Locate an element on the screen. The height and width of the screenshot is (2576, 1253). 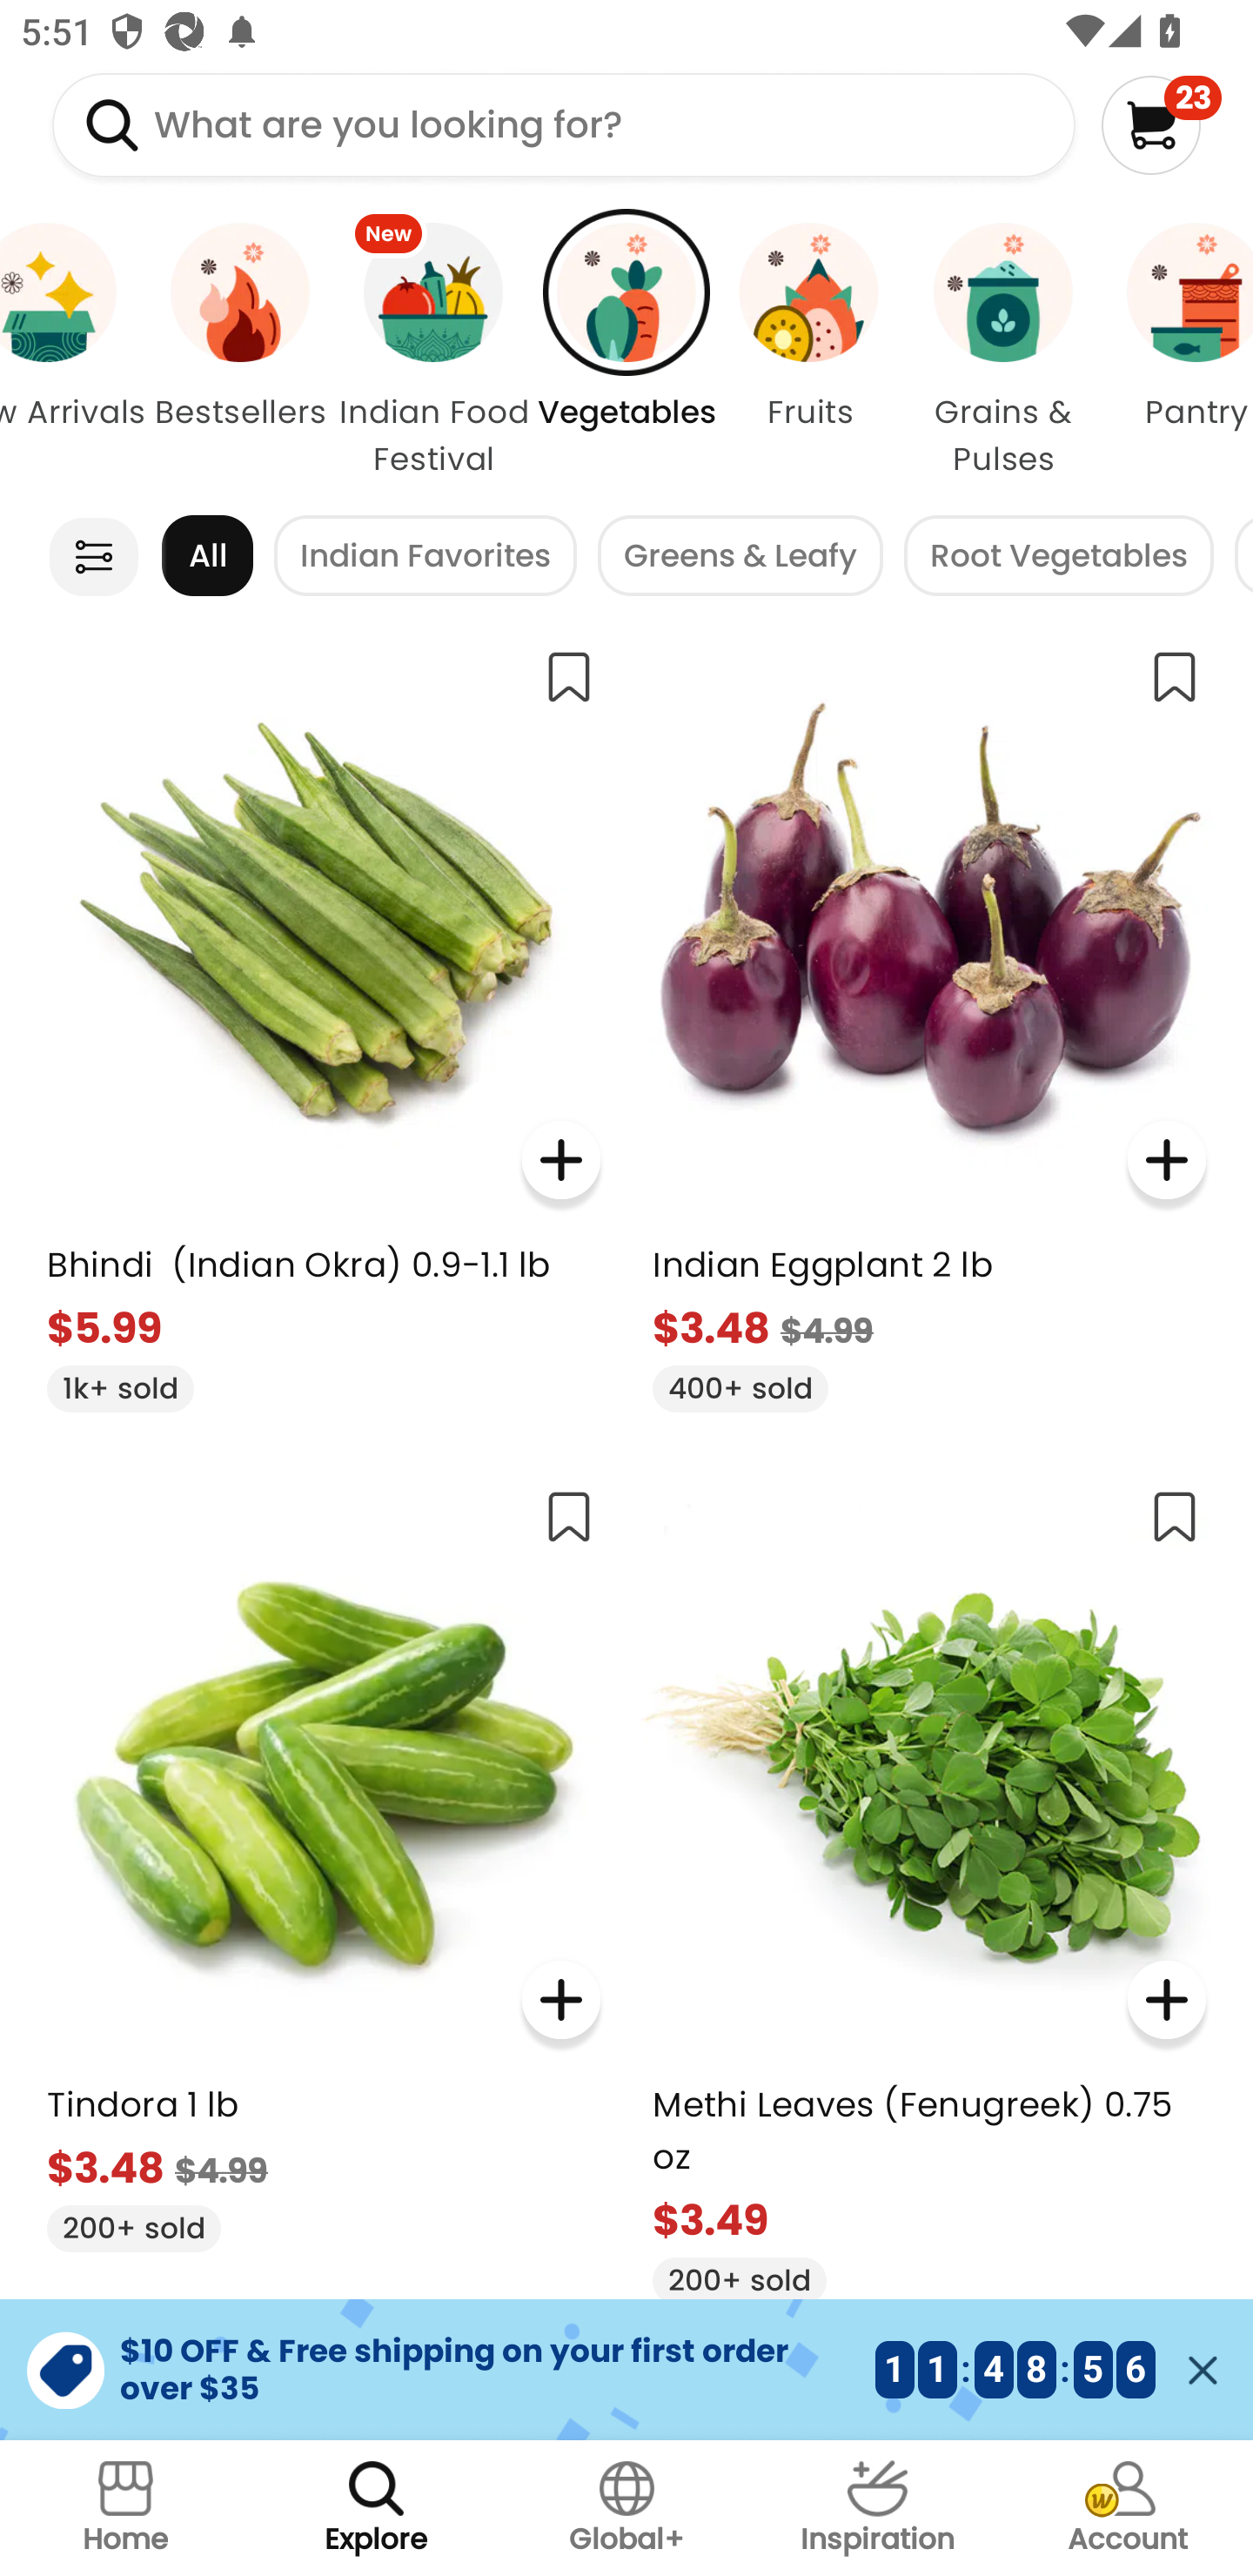
Account is located at coordinates (1128, 2508).